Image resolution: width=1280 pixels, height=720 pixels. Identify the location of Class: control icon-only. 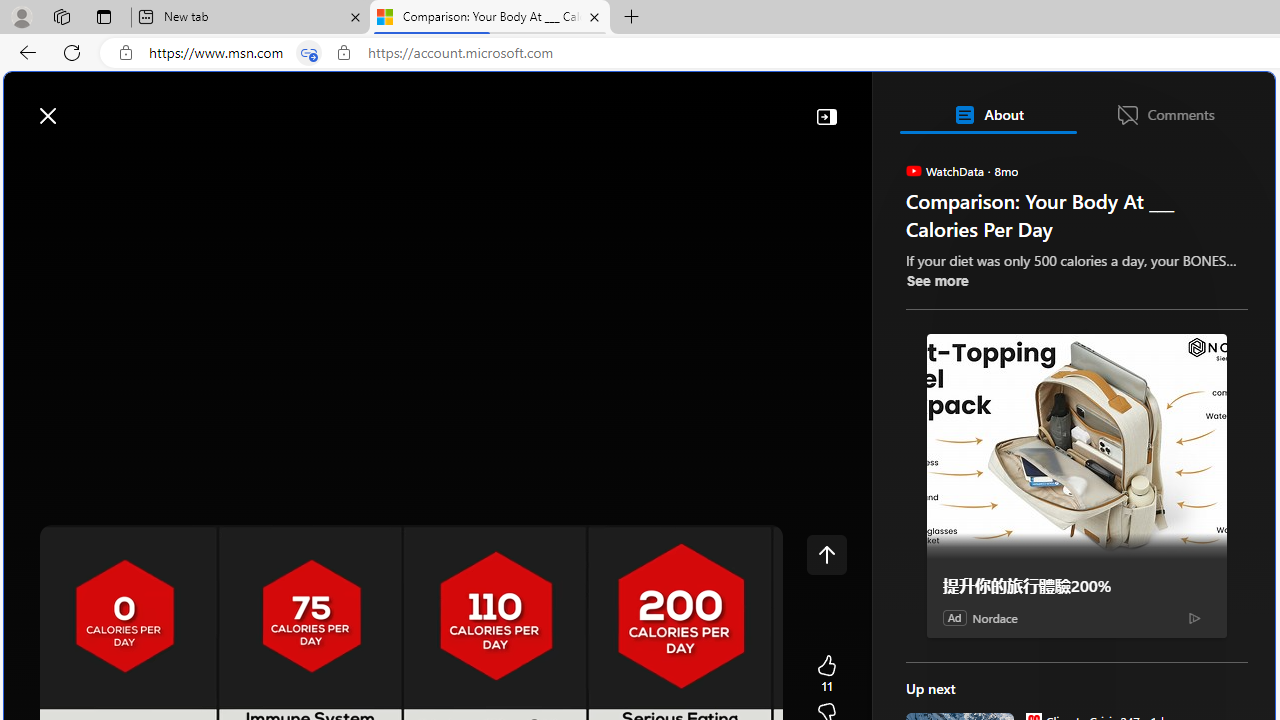
(826, 554).